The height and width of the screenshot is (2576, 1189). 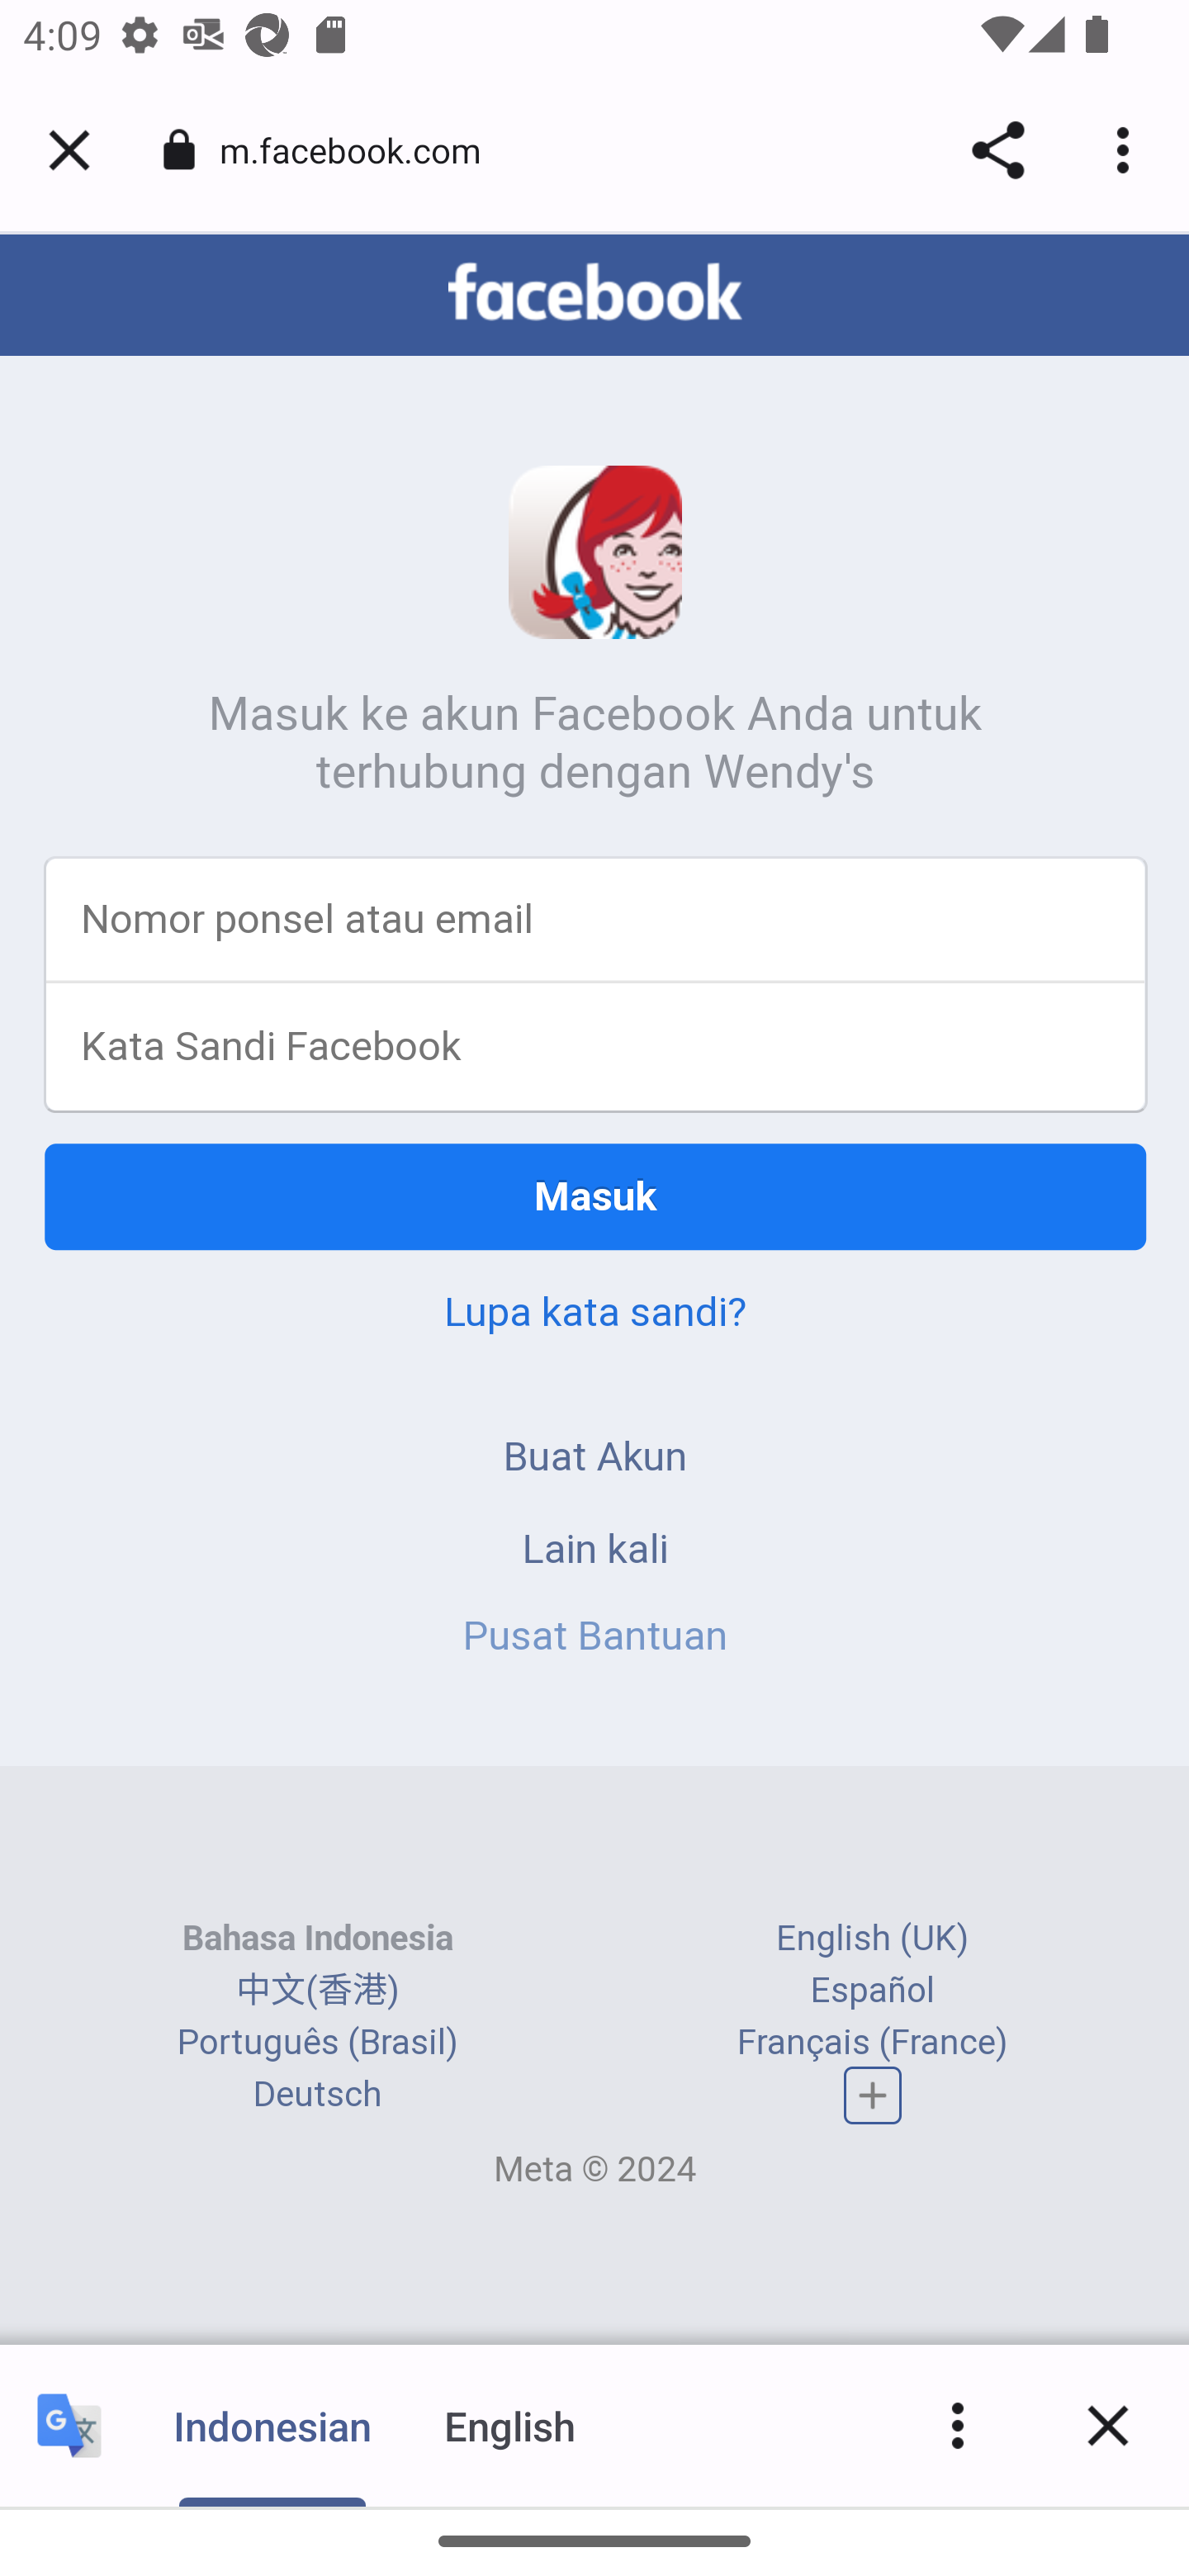 What do you see at coordinates (873, 1991) in the screenshot?
I see `Español` at bounding box center [873, 1991].